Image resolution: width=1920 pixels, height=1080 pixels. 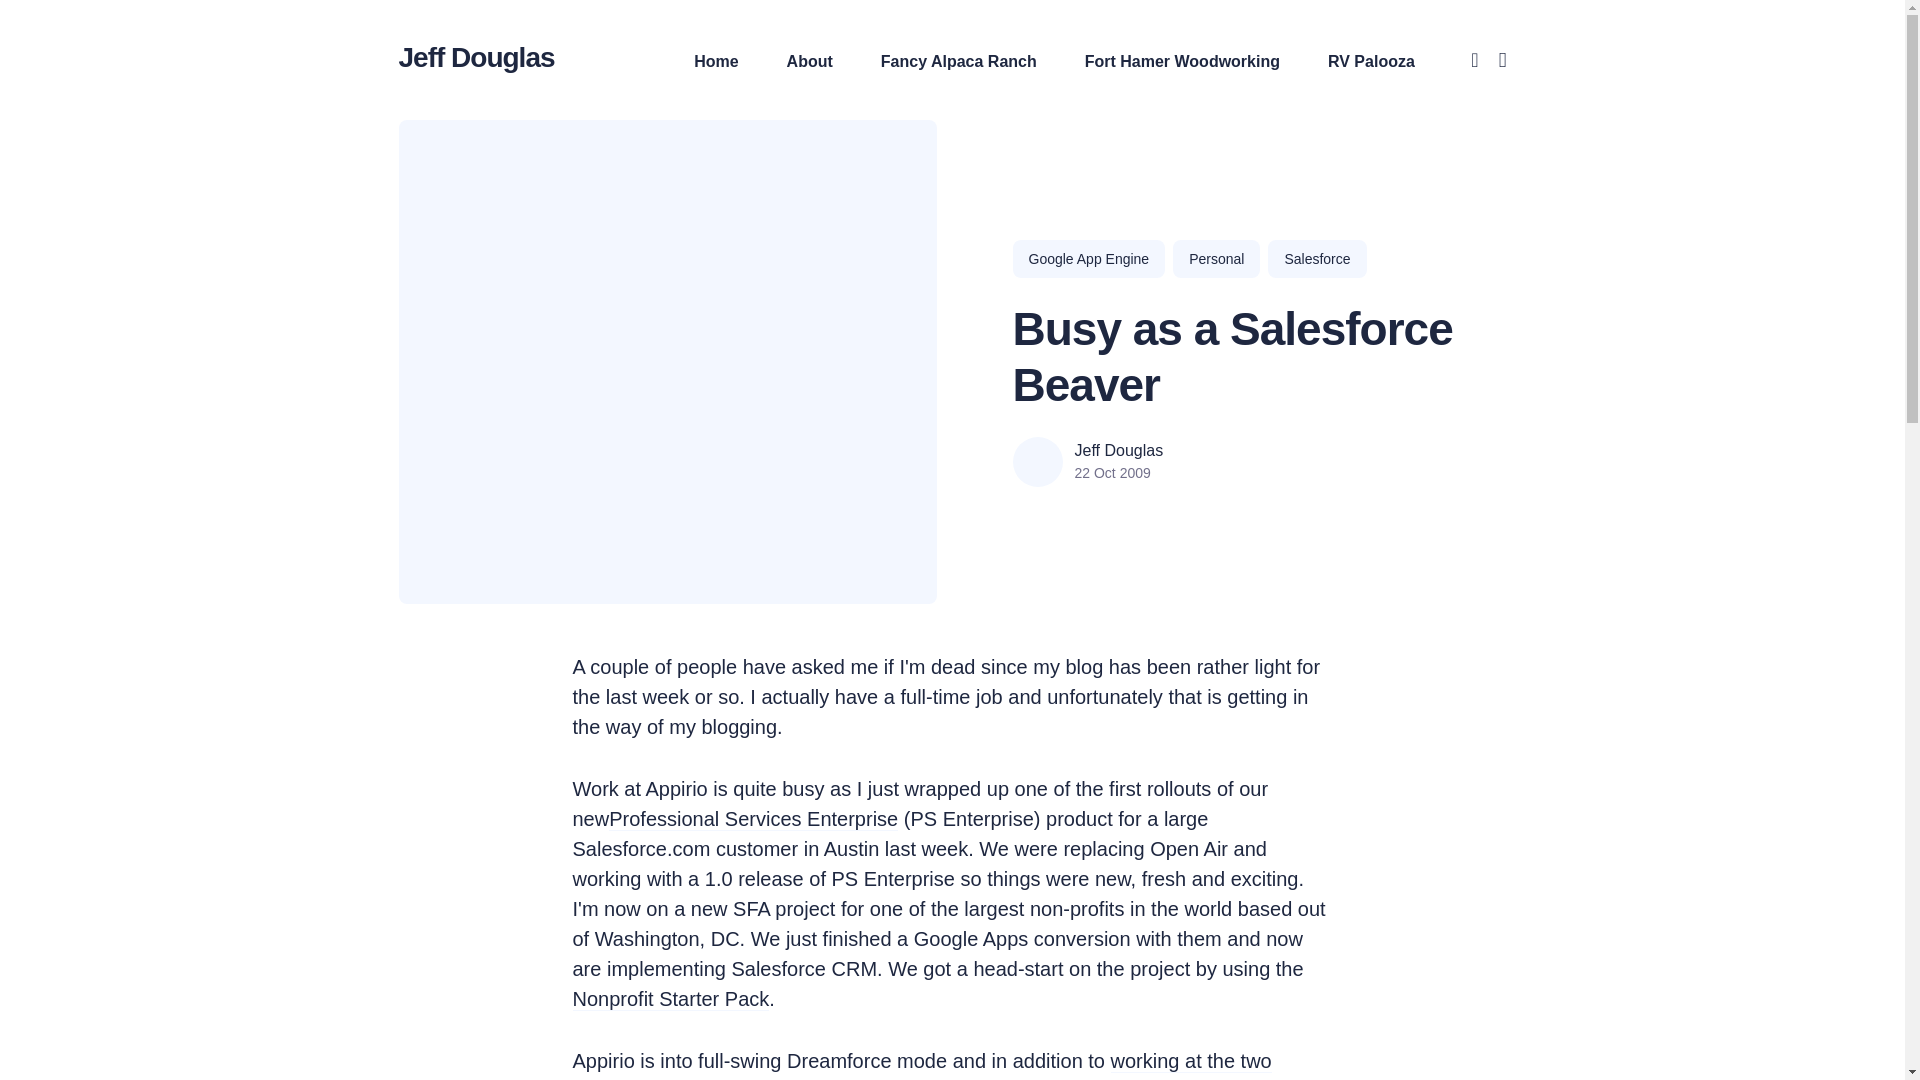 I want to click on RV Palooza, so click(x=1372, y=61).